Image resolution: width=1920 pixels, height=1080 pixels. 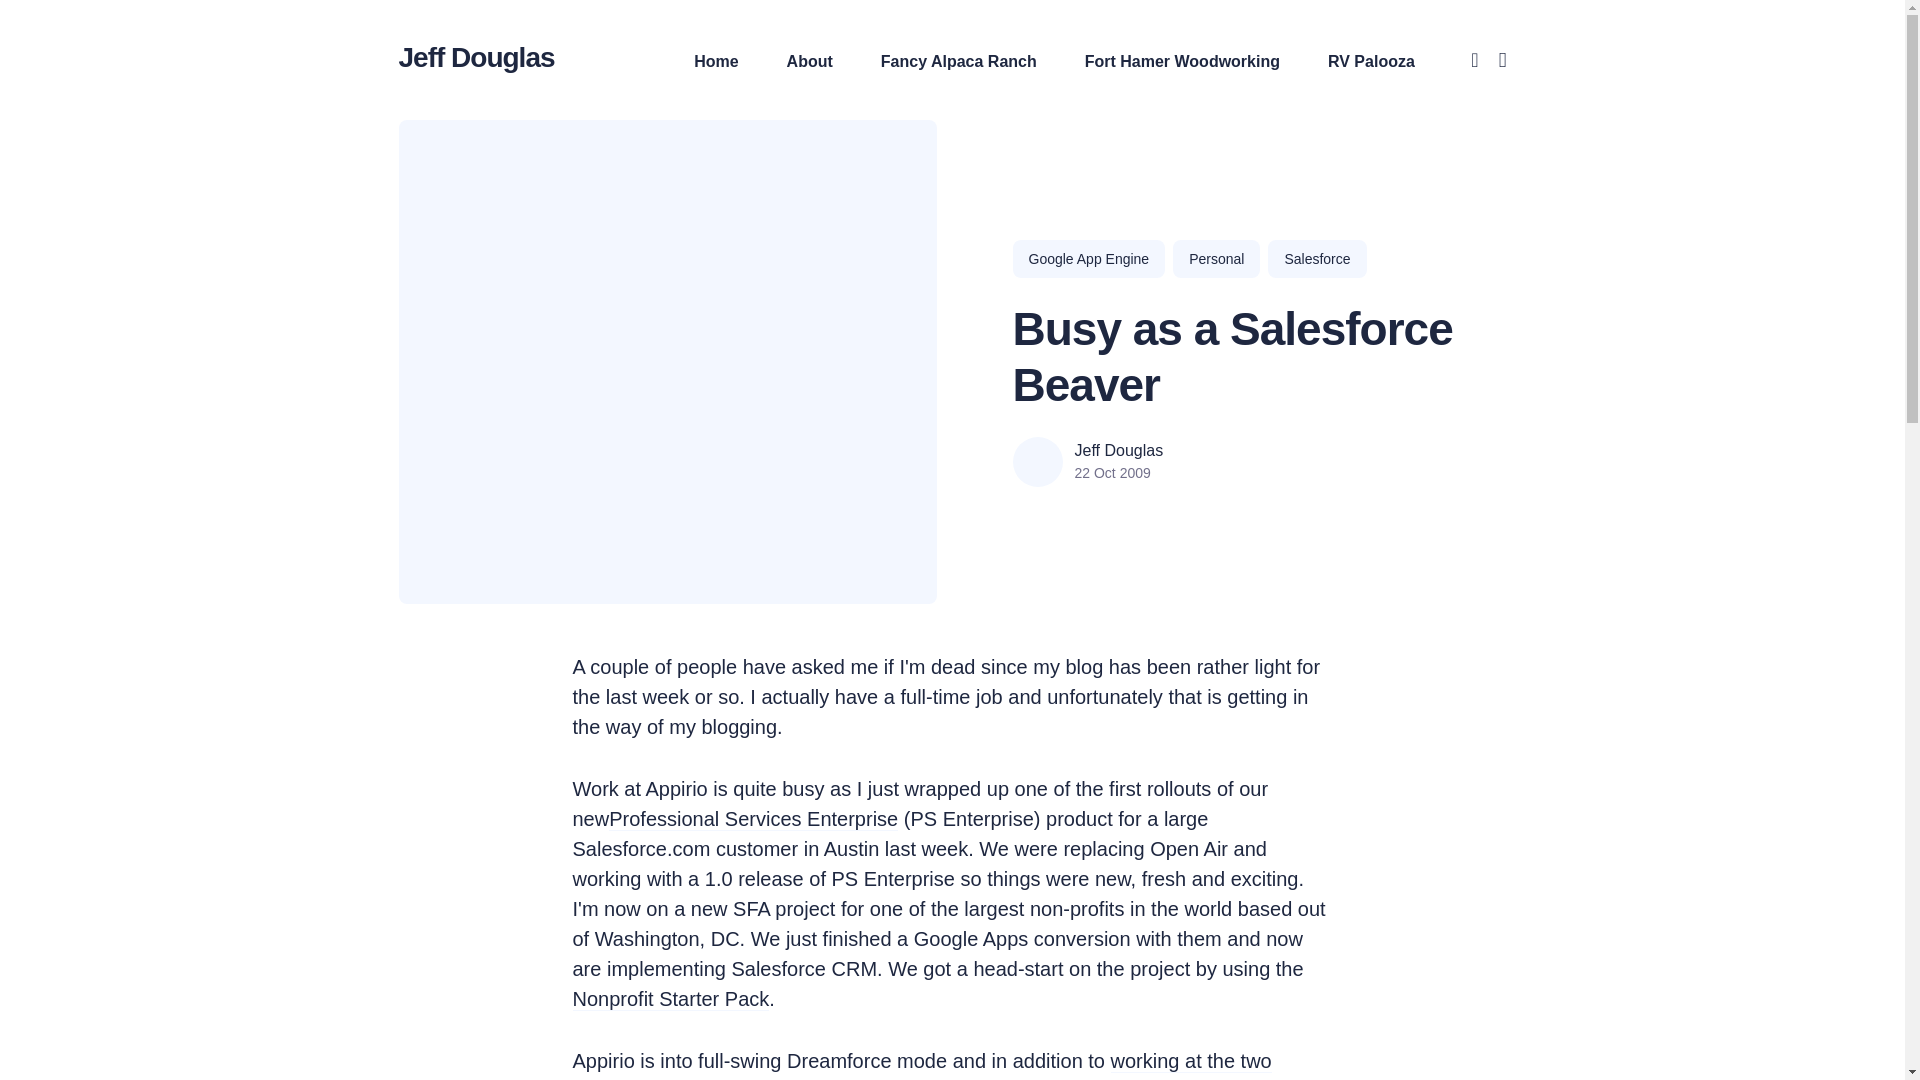 I want to click on RV Palooza, so click(x=1372, y=61).